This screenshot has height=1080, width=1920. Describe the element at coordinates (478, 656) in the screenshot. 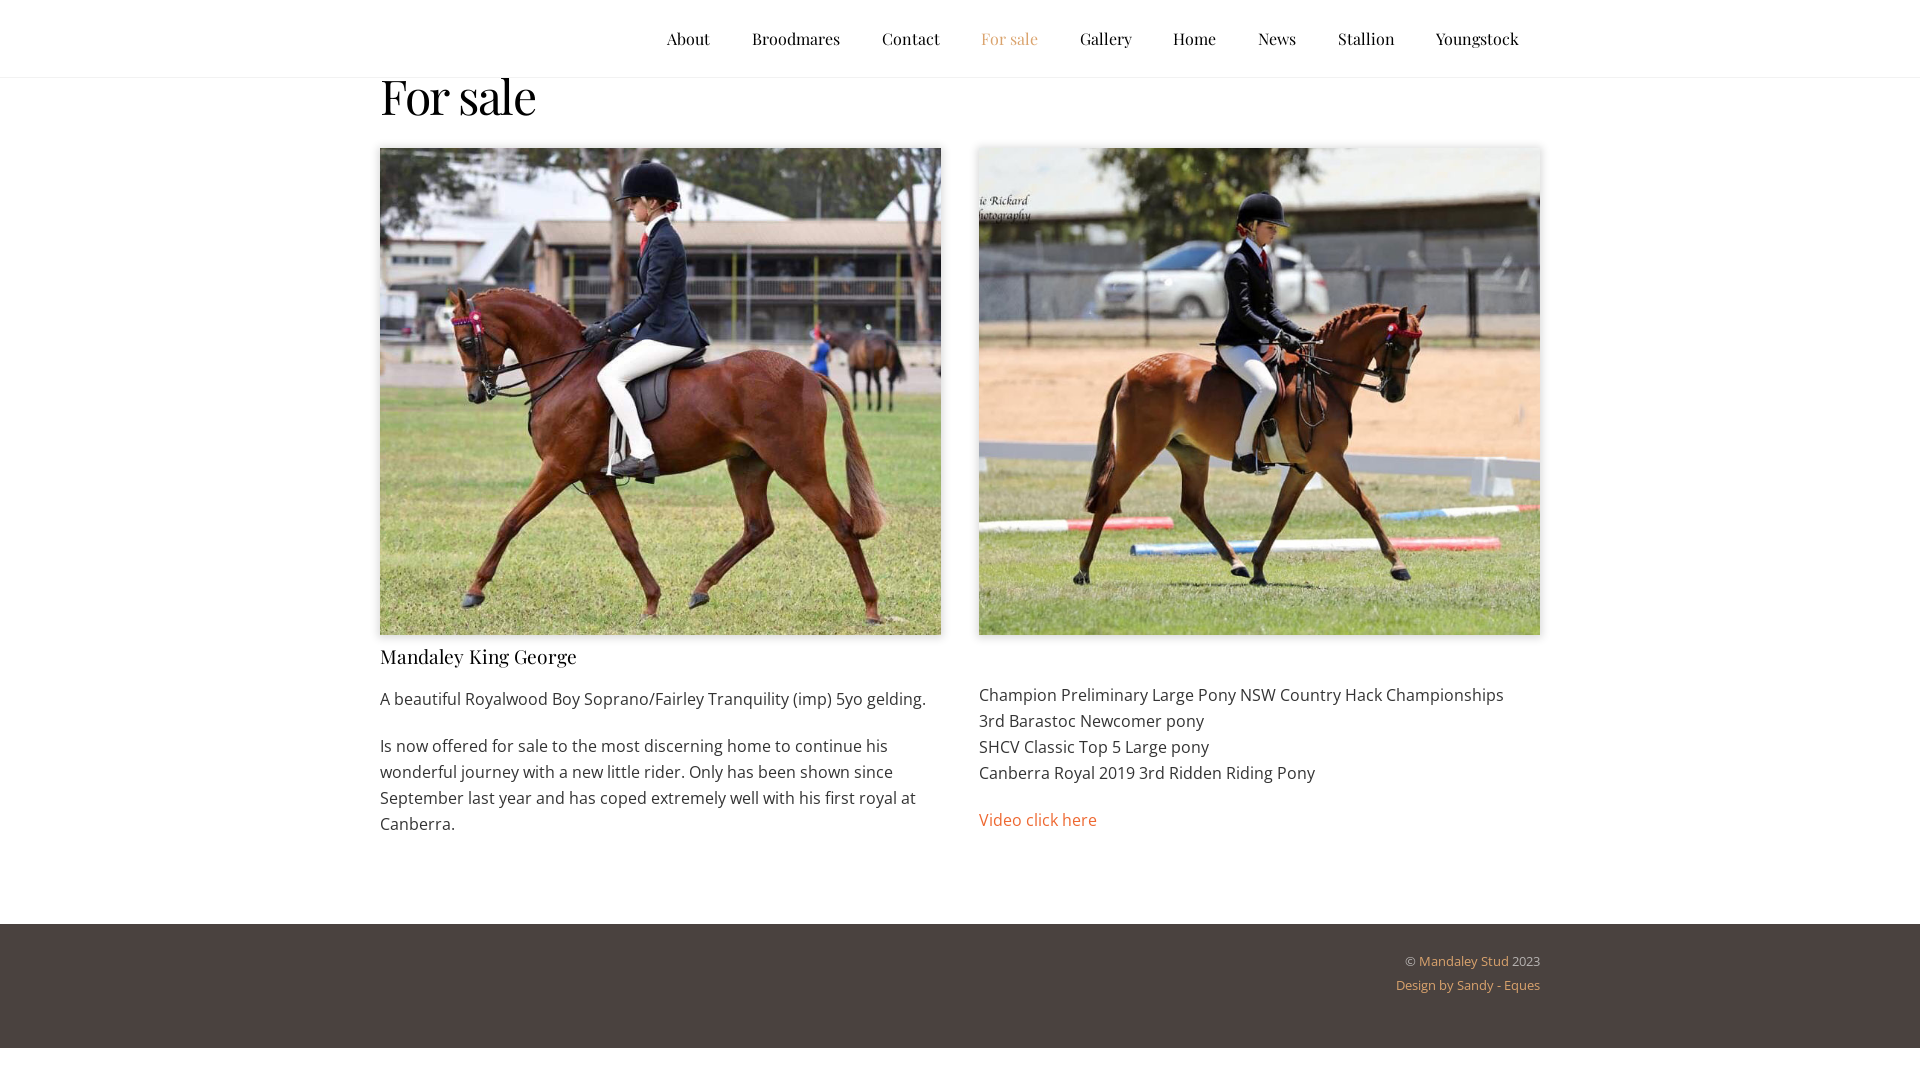

I see `Mandaley King George` at that location.